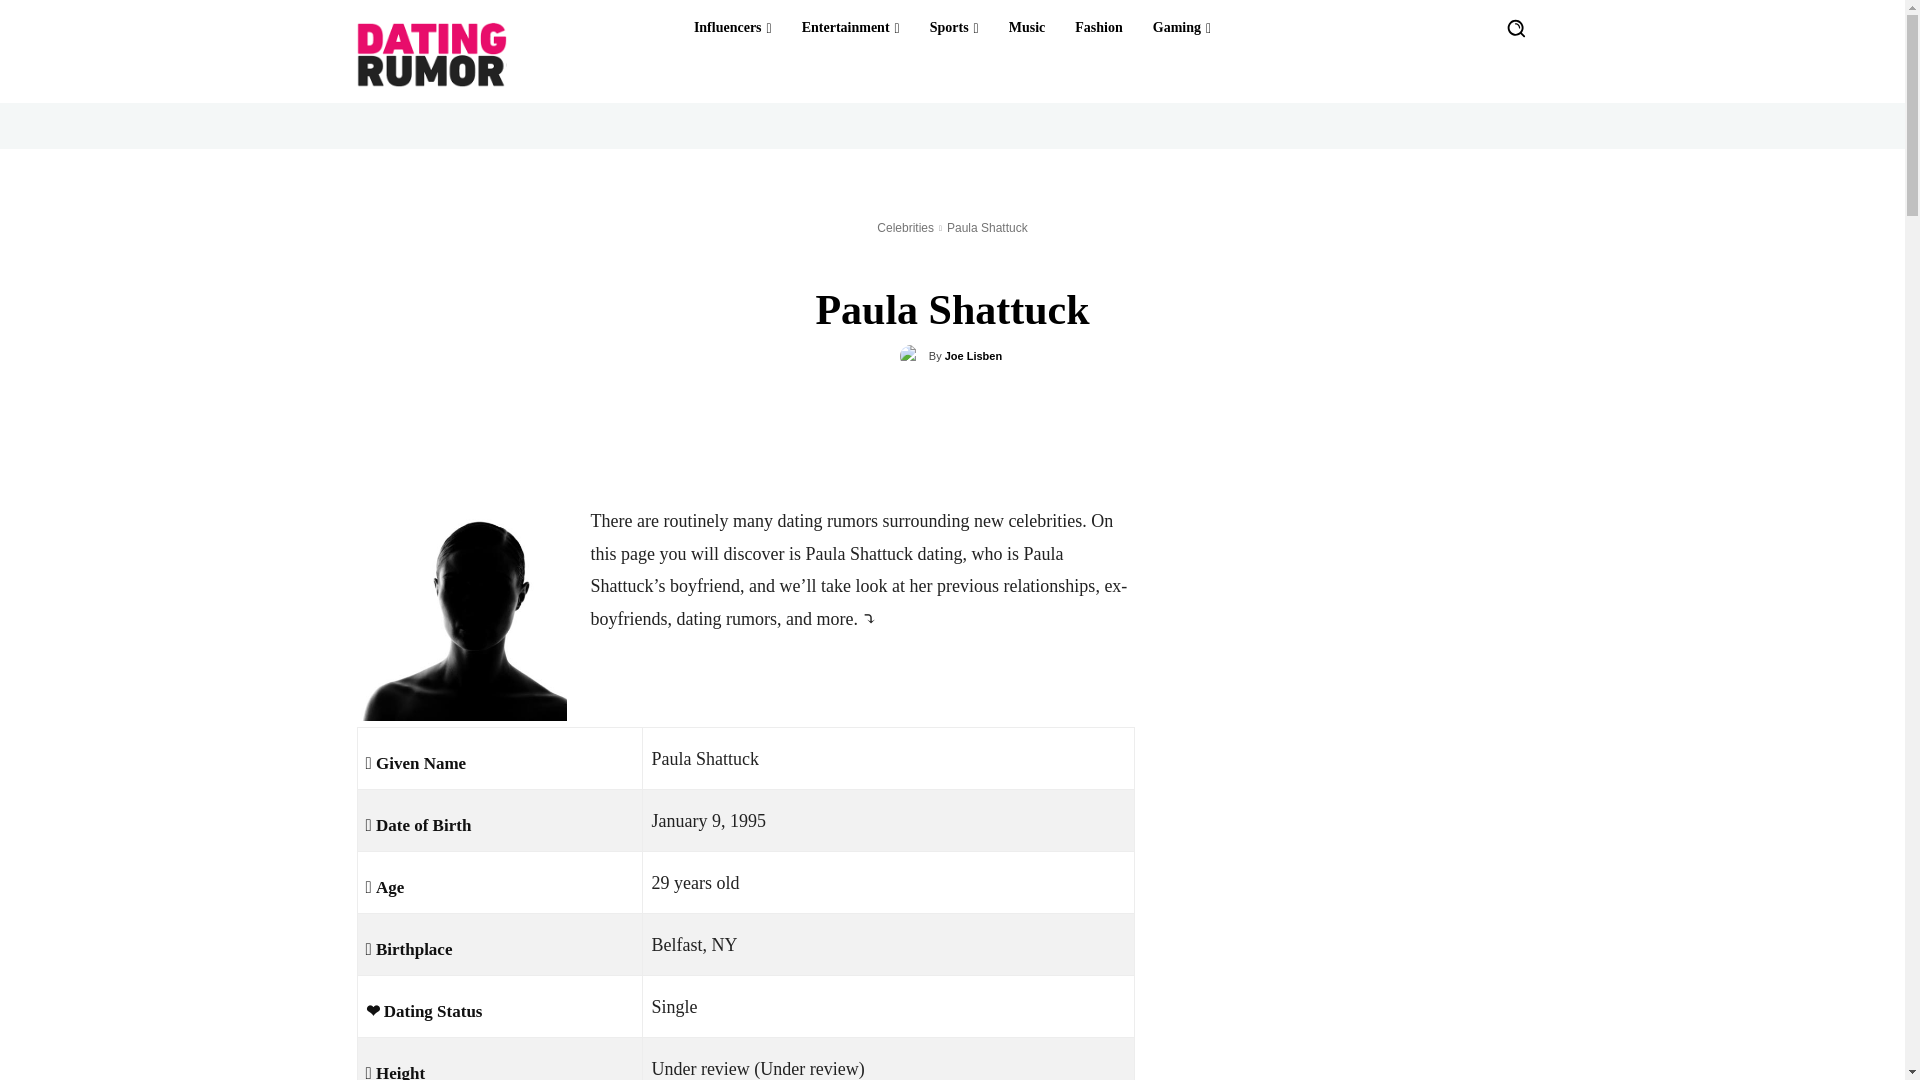  I want to click on Sports, so click(954, 28).